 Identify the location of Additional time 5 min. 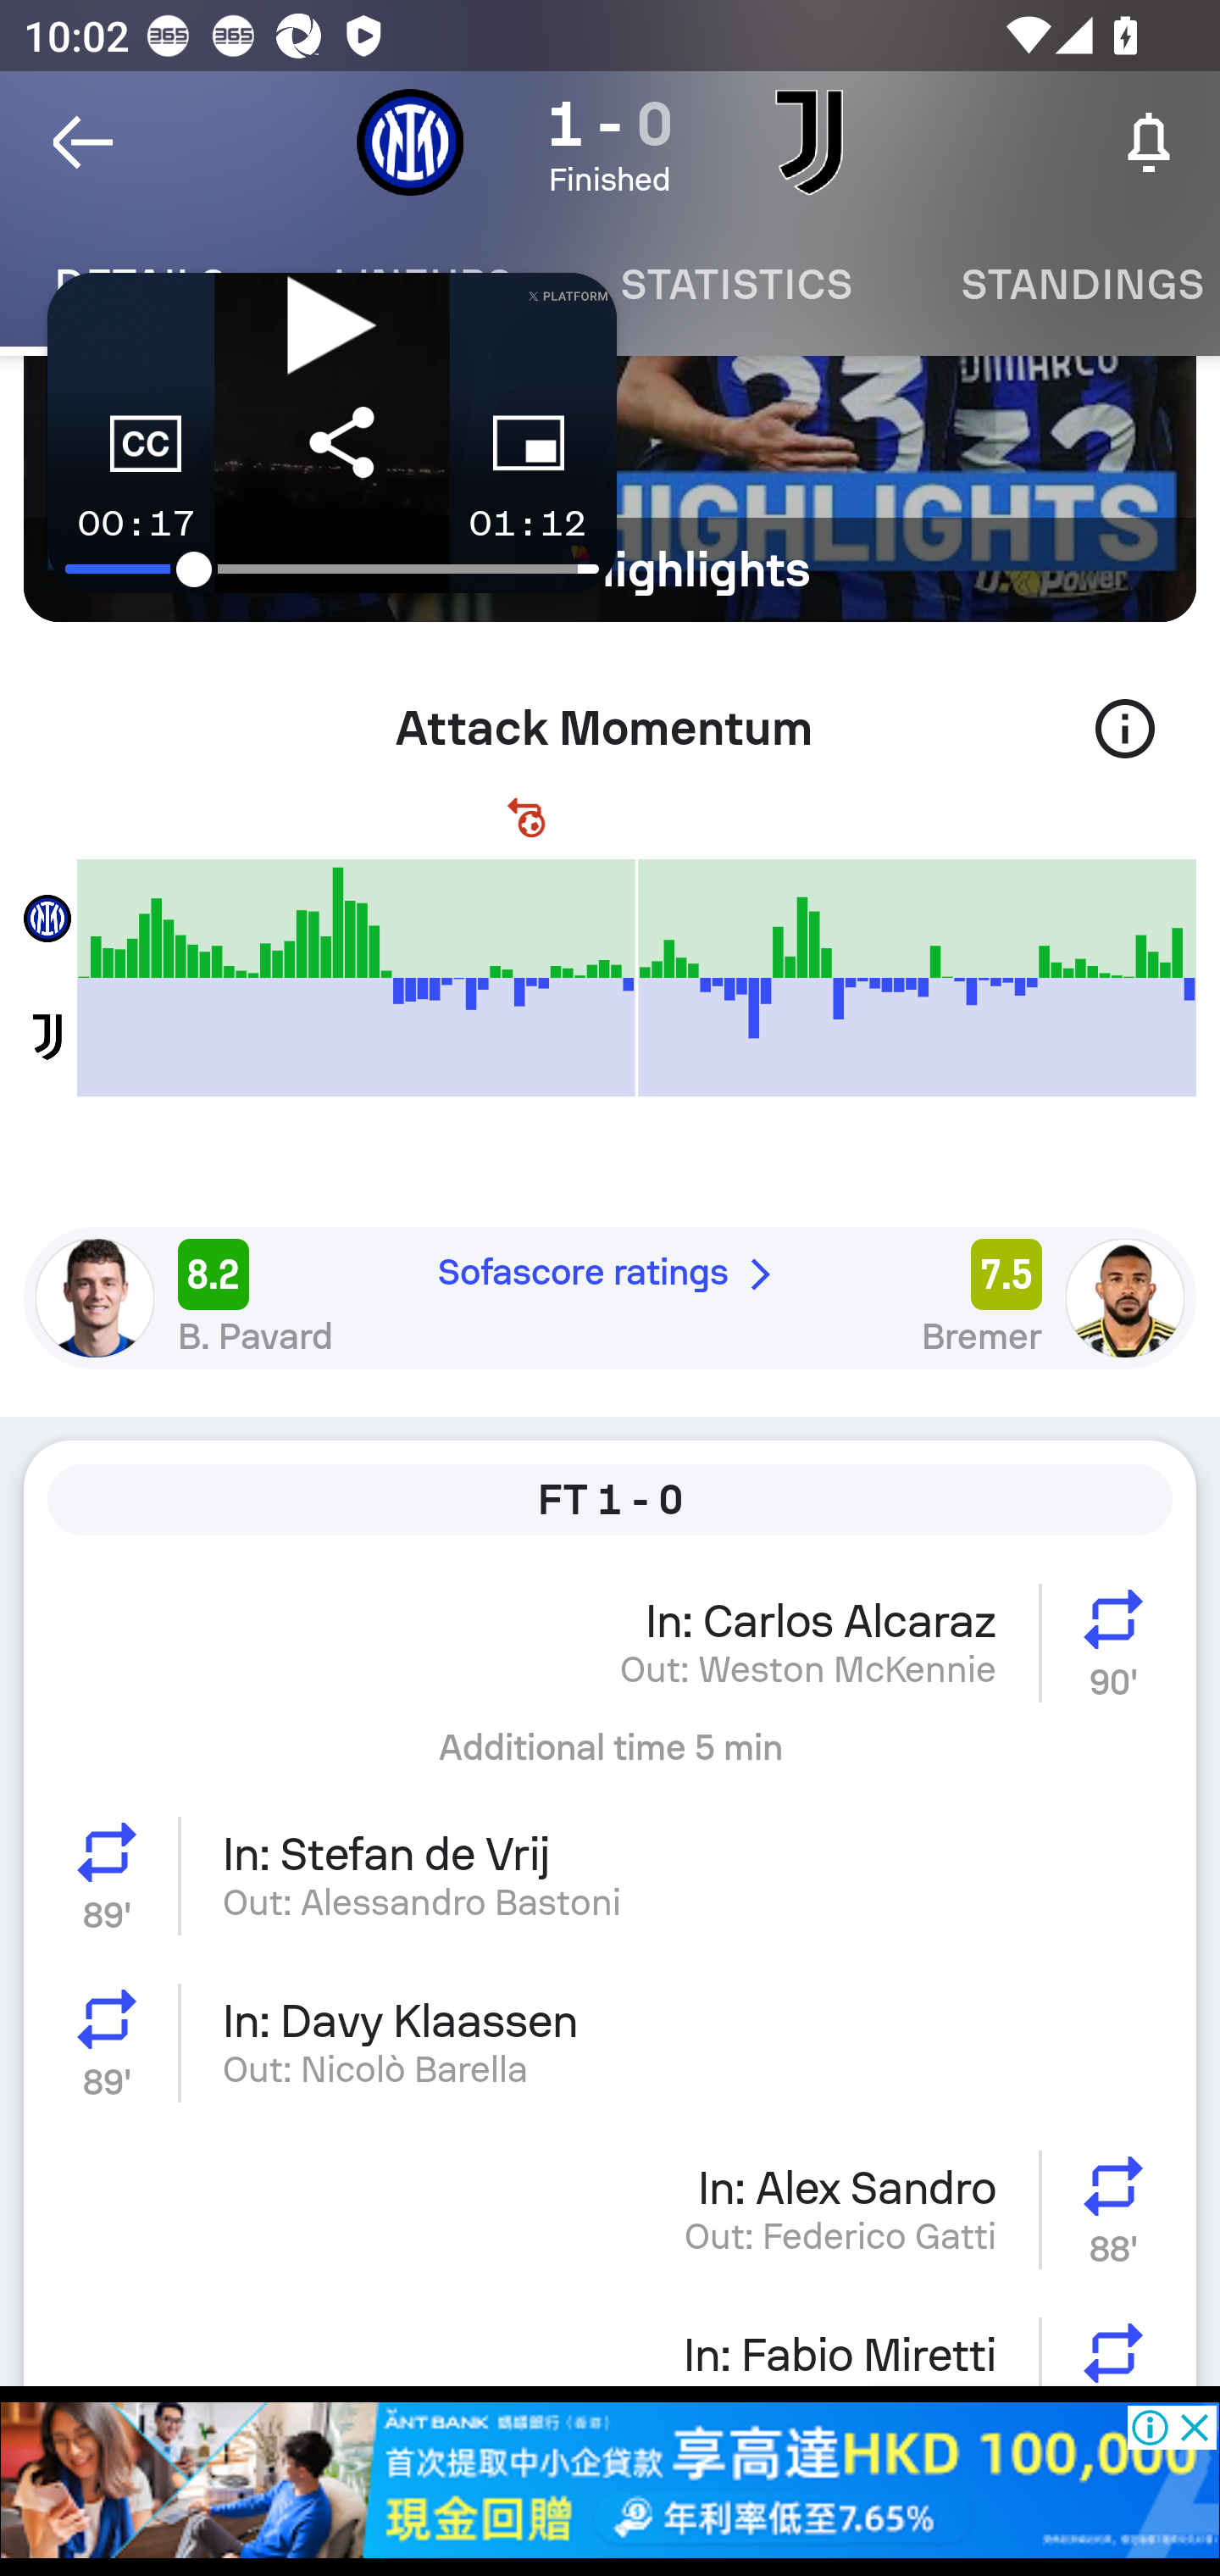
(610, 1759).